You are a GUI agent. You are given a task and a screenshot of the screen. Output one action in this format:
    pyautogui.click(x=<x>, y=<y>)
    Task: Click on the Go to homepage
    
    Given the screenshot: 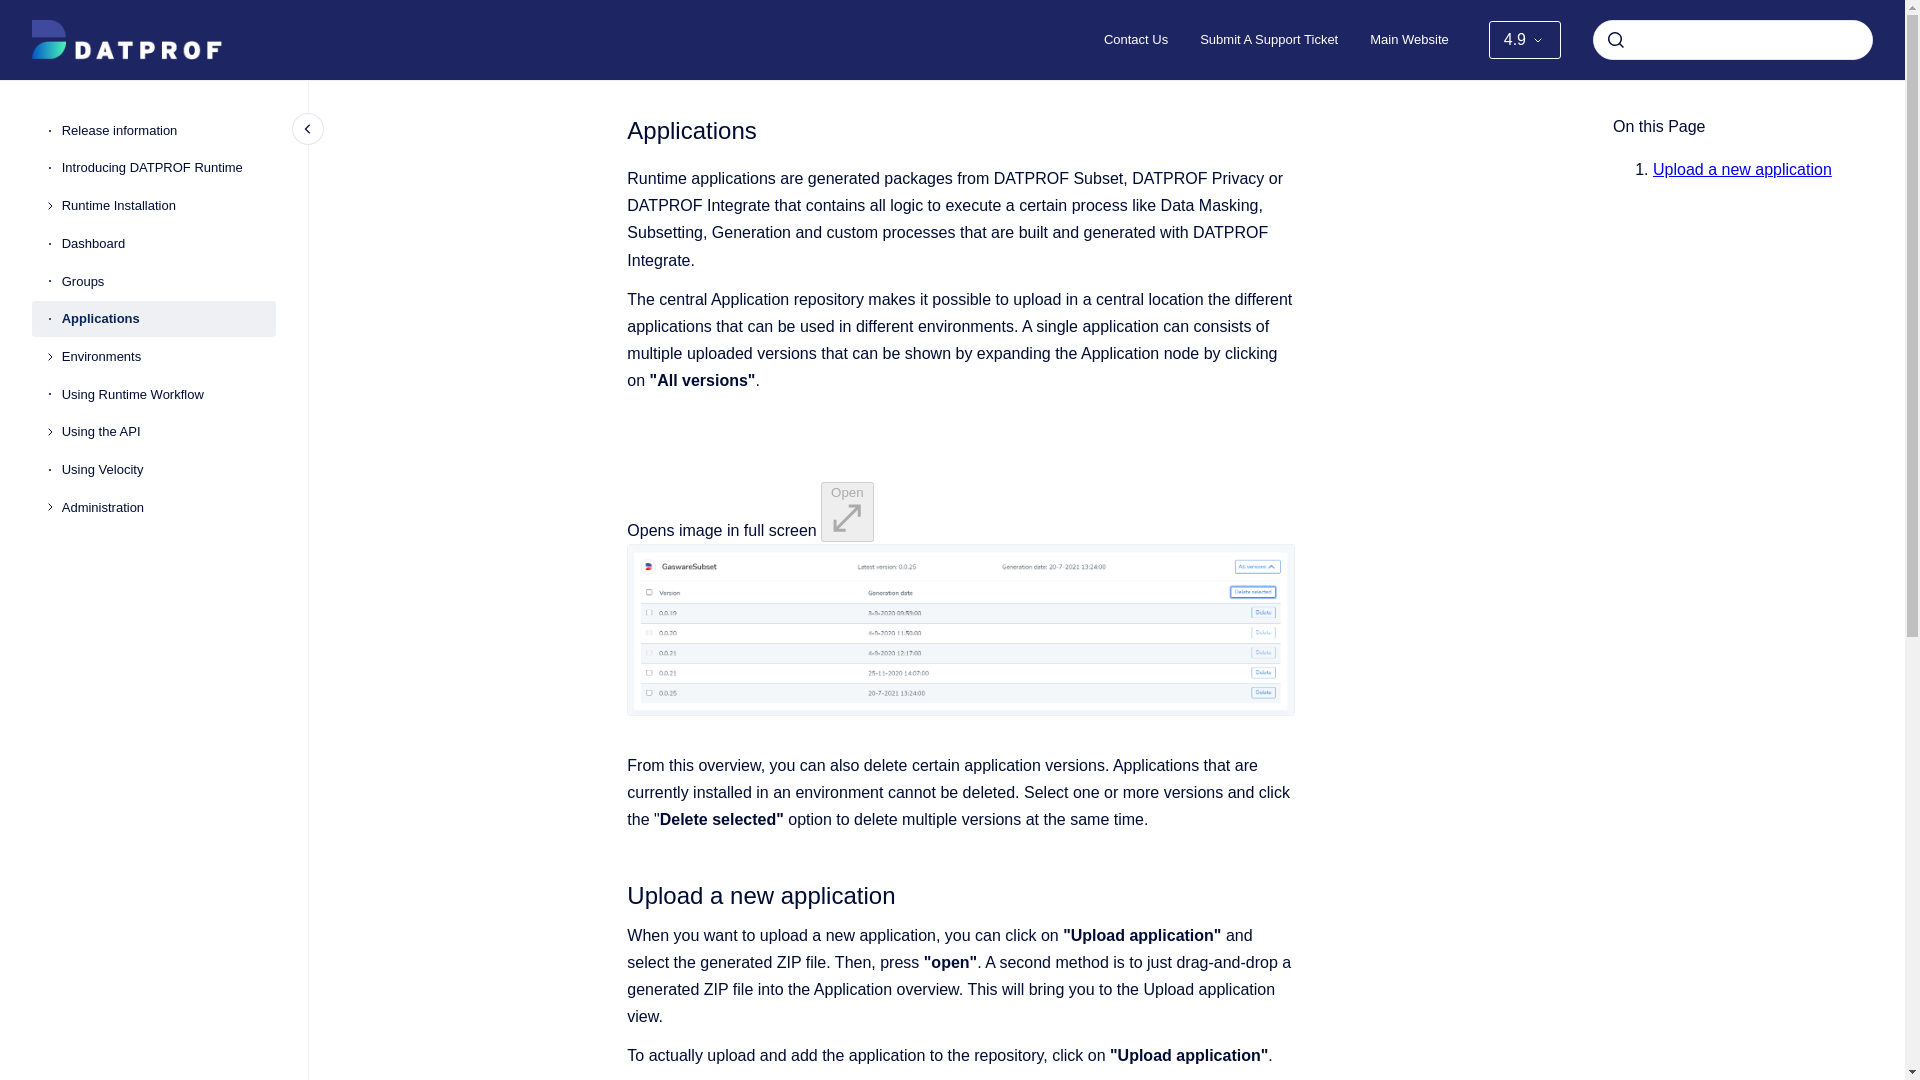 What is the action you would take?
    pyautogui.click(x=127, y=40)
    